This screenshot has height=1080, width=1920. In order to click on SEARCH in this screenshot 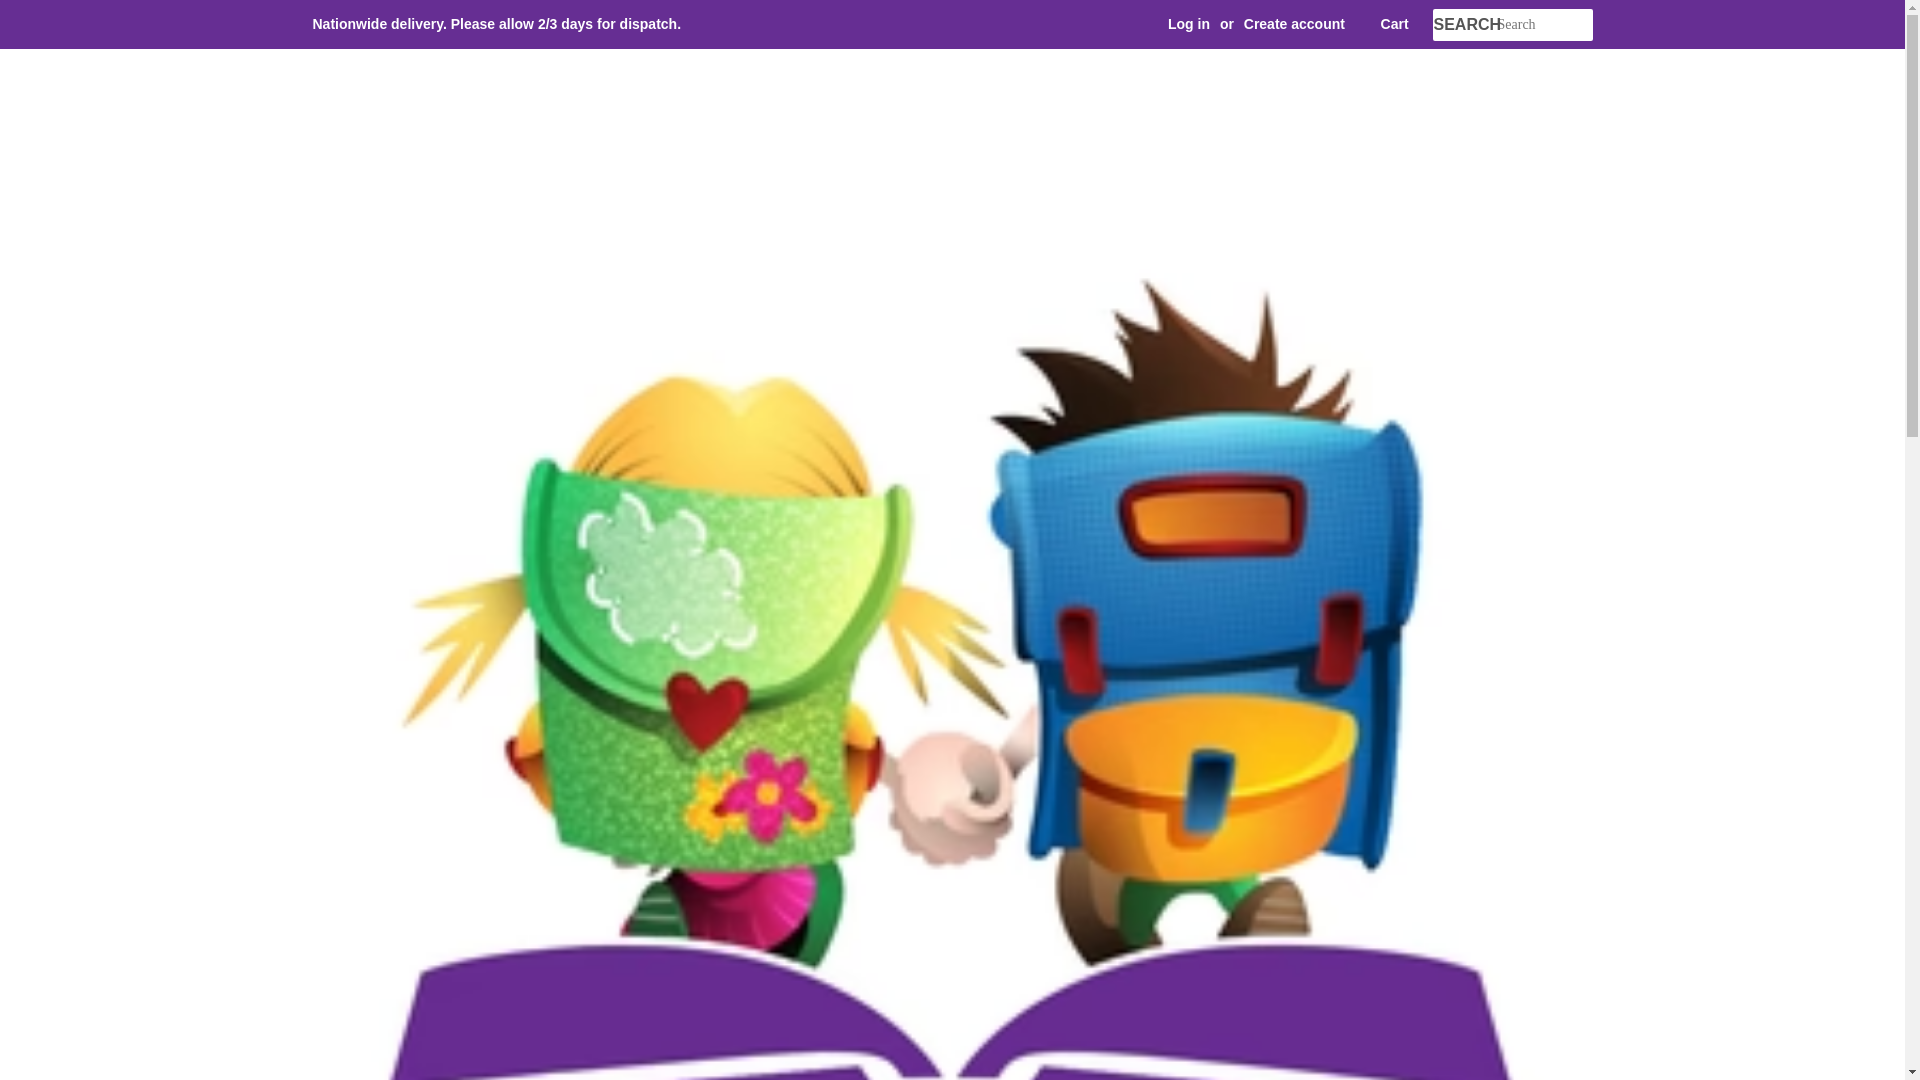, I will do `click(1464, 25)`.